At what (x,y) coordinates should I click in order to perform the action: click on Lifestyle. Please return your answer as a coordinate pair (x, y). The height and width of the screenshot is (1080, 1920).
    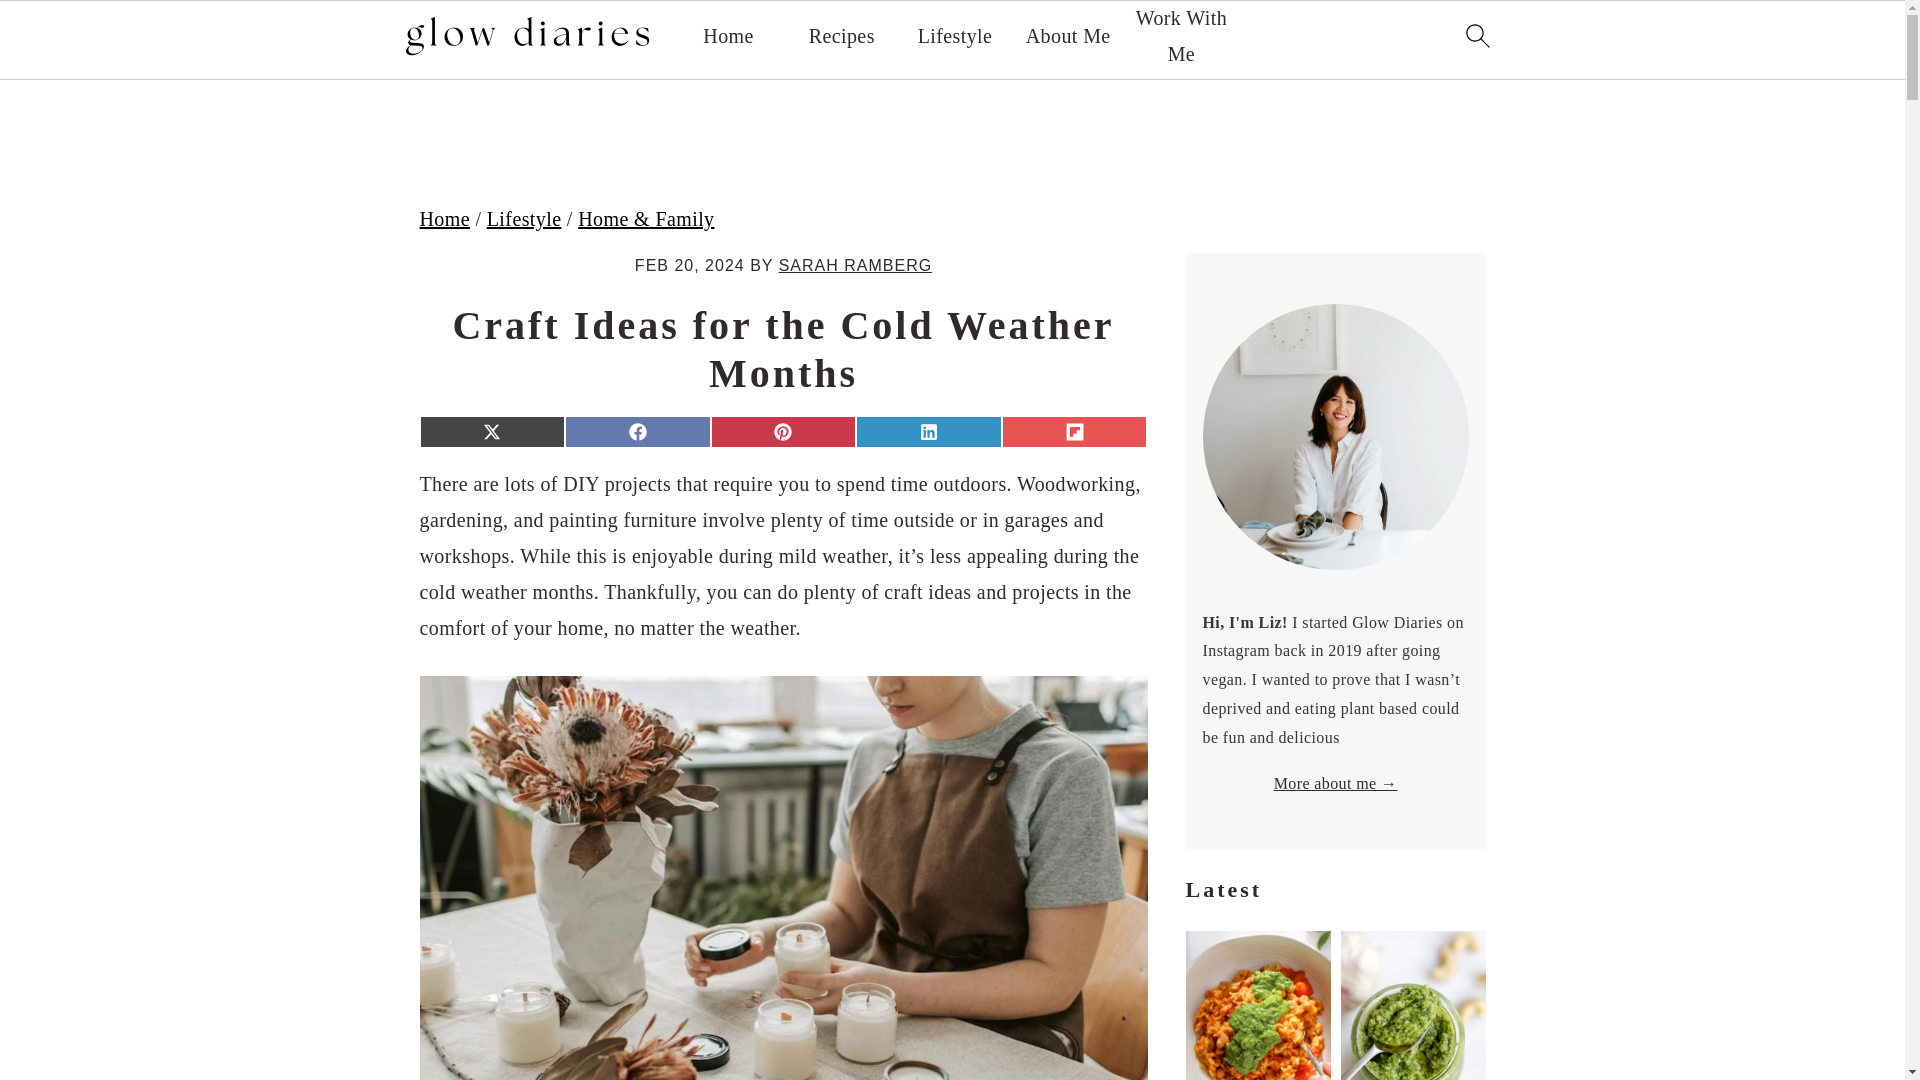
    Looking at the image, I should click on (954, 36).